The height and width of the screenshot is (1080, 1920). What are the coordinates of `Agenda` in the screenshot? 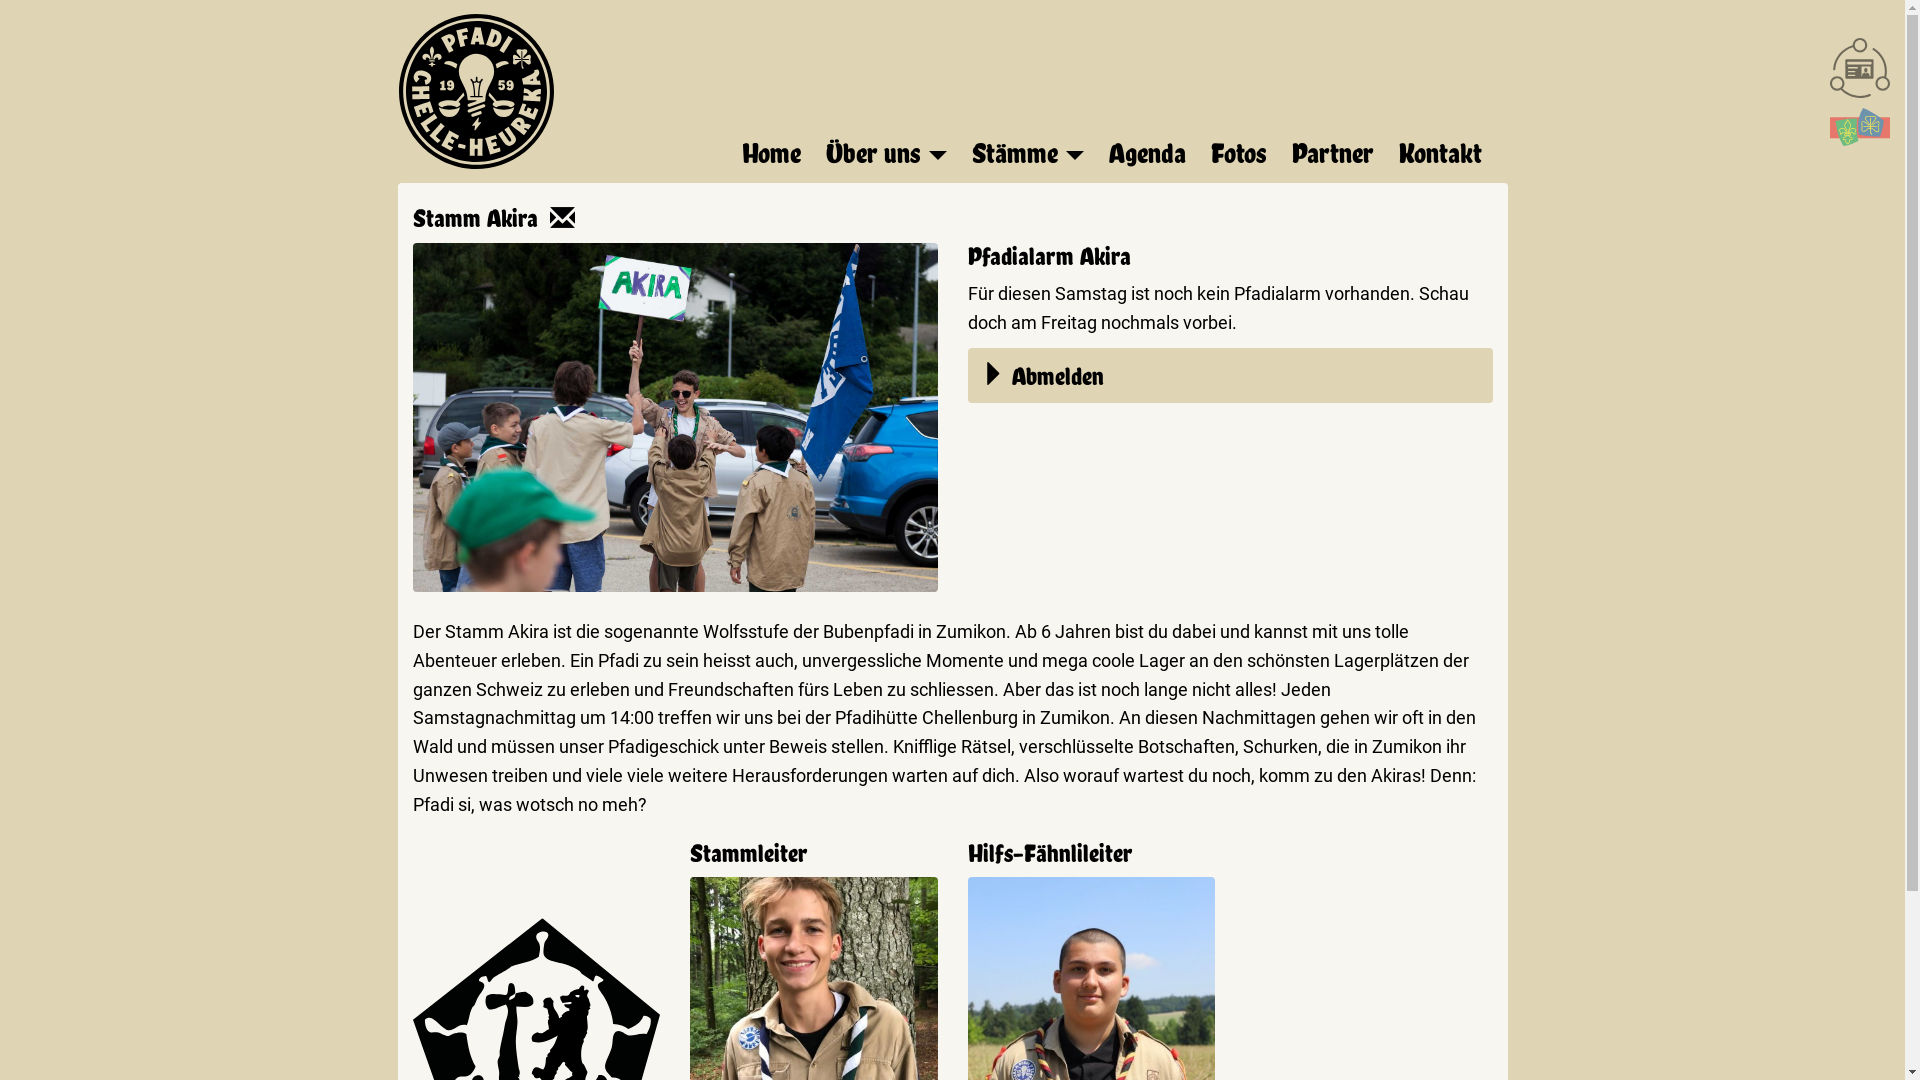 It's located at (1152, 158).